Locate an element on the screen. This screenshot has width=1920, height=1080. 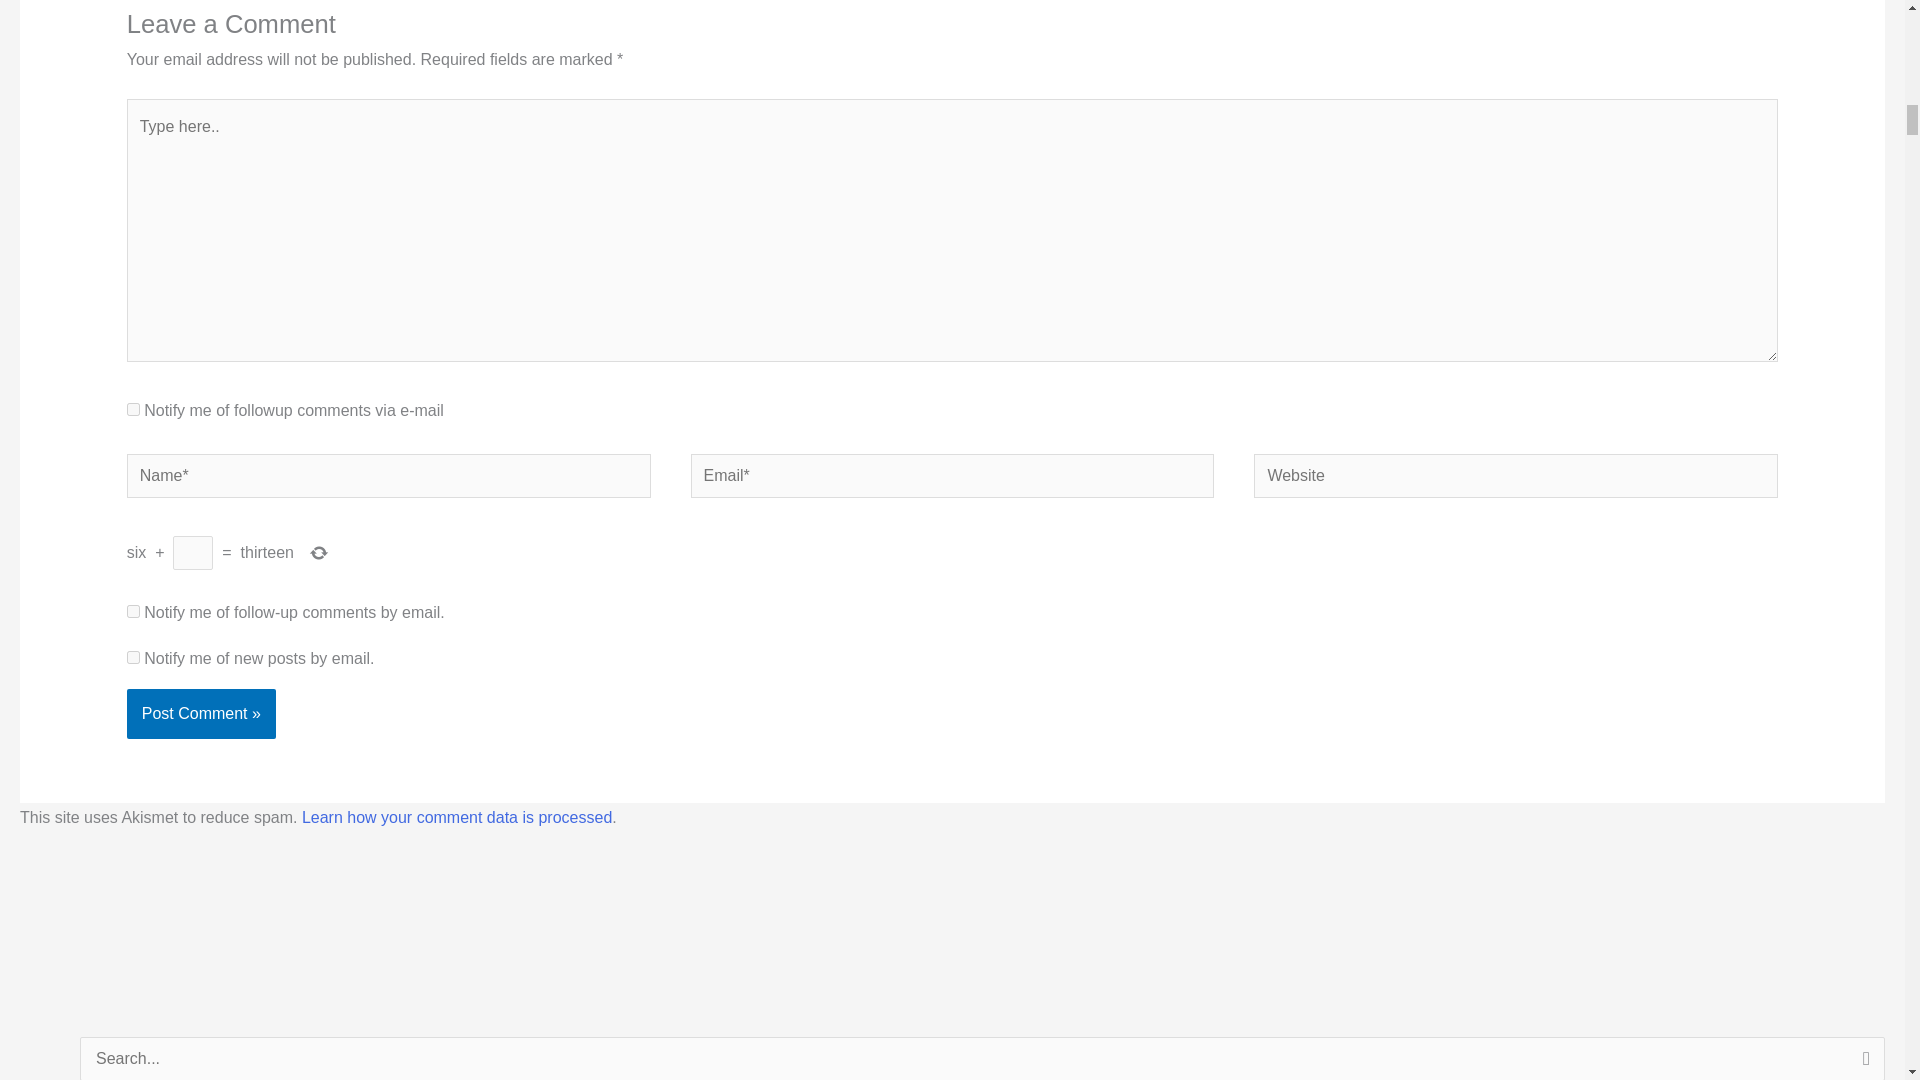
subscribe is located at coordinates (133, 658).